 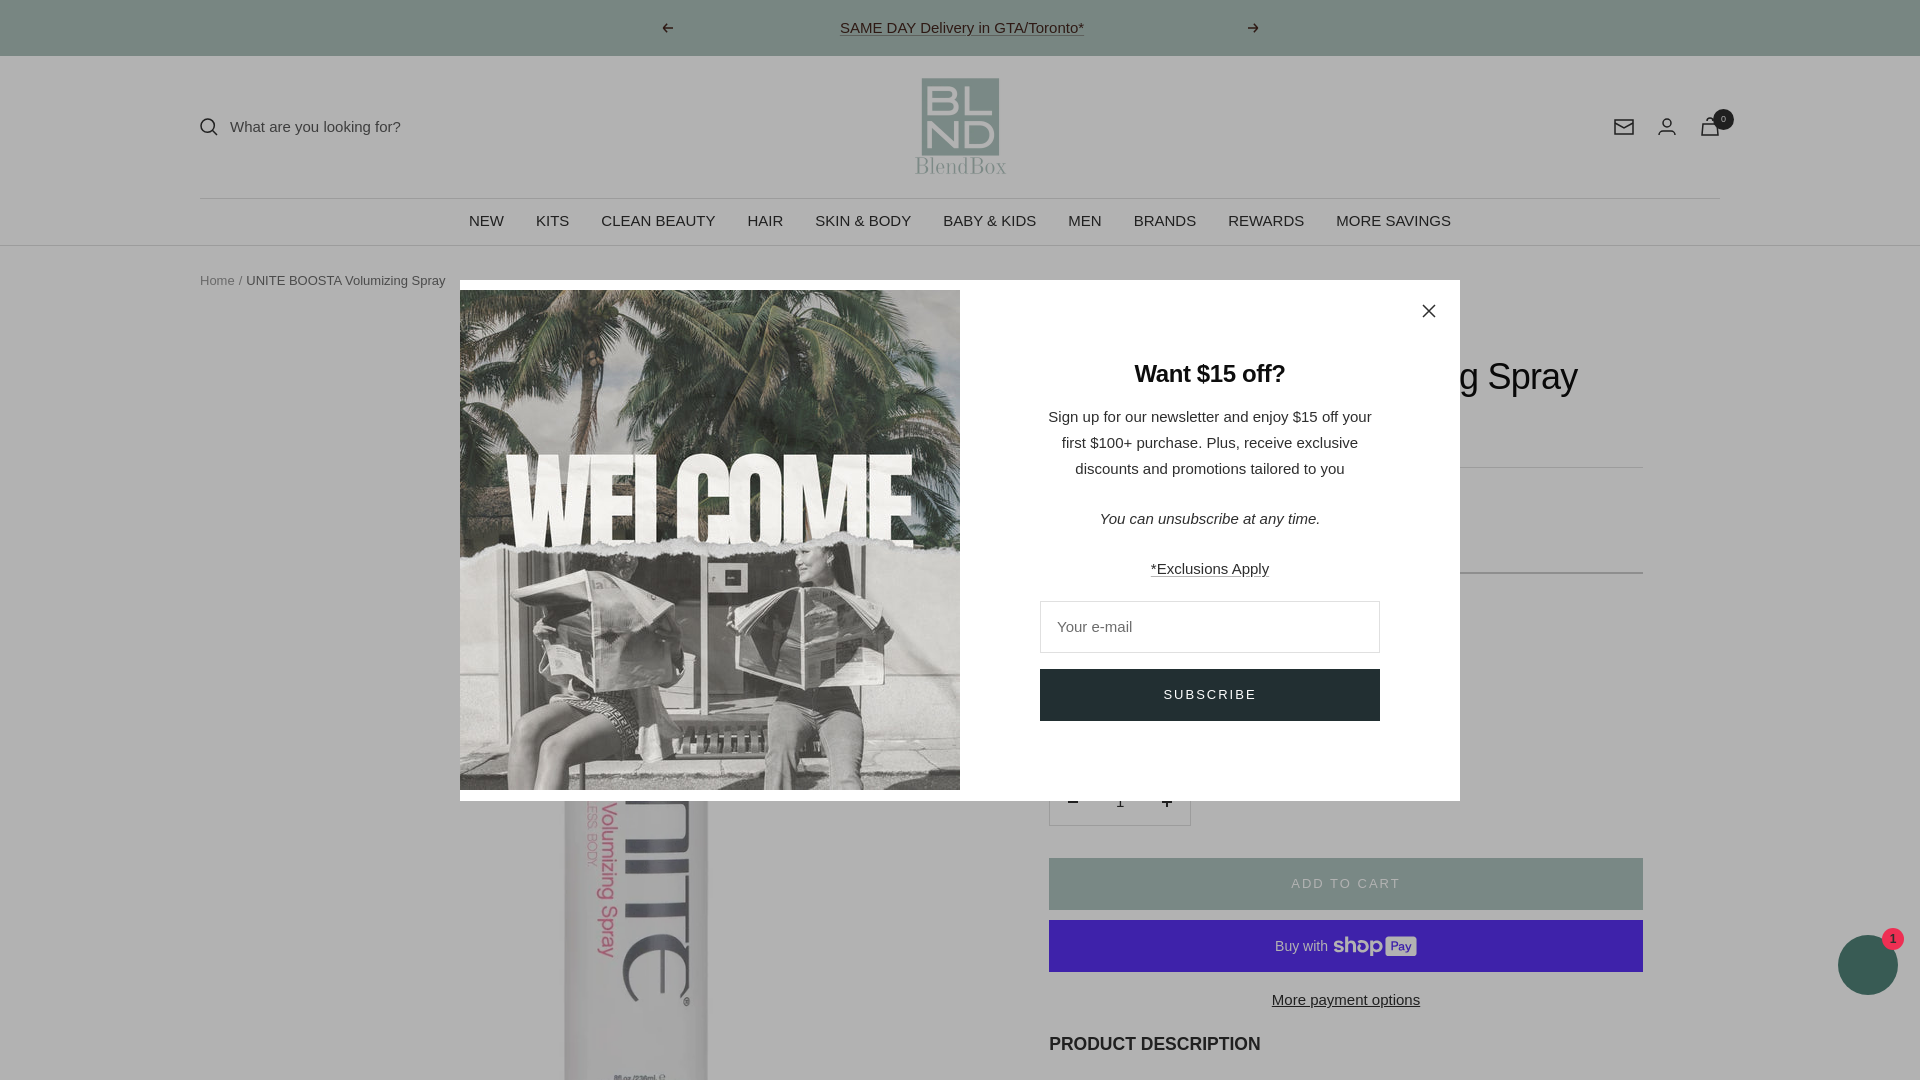 What do you see at coordinates (1120, 802) in the screenshot?
I see `1` at bounding box center [1120, 802].